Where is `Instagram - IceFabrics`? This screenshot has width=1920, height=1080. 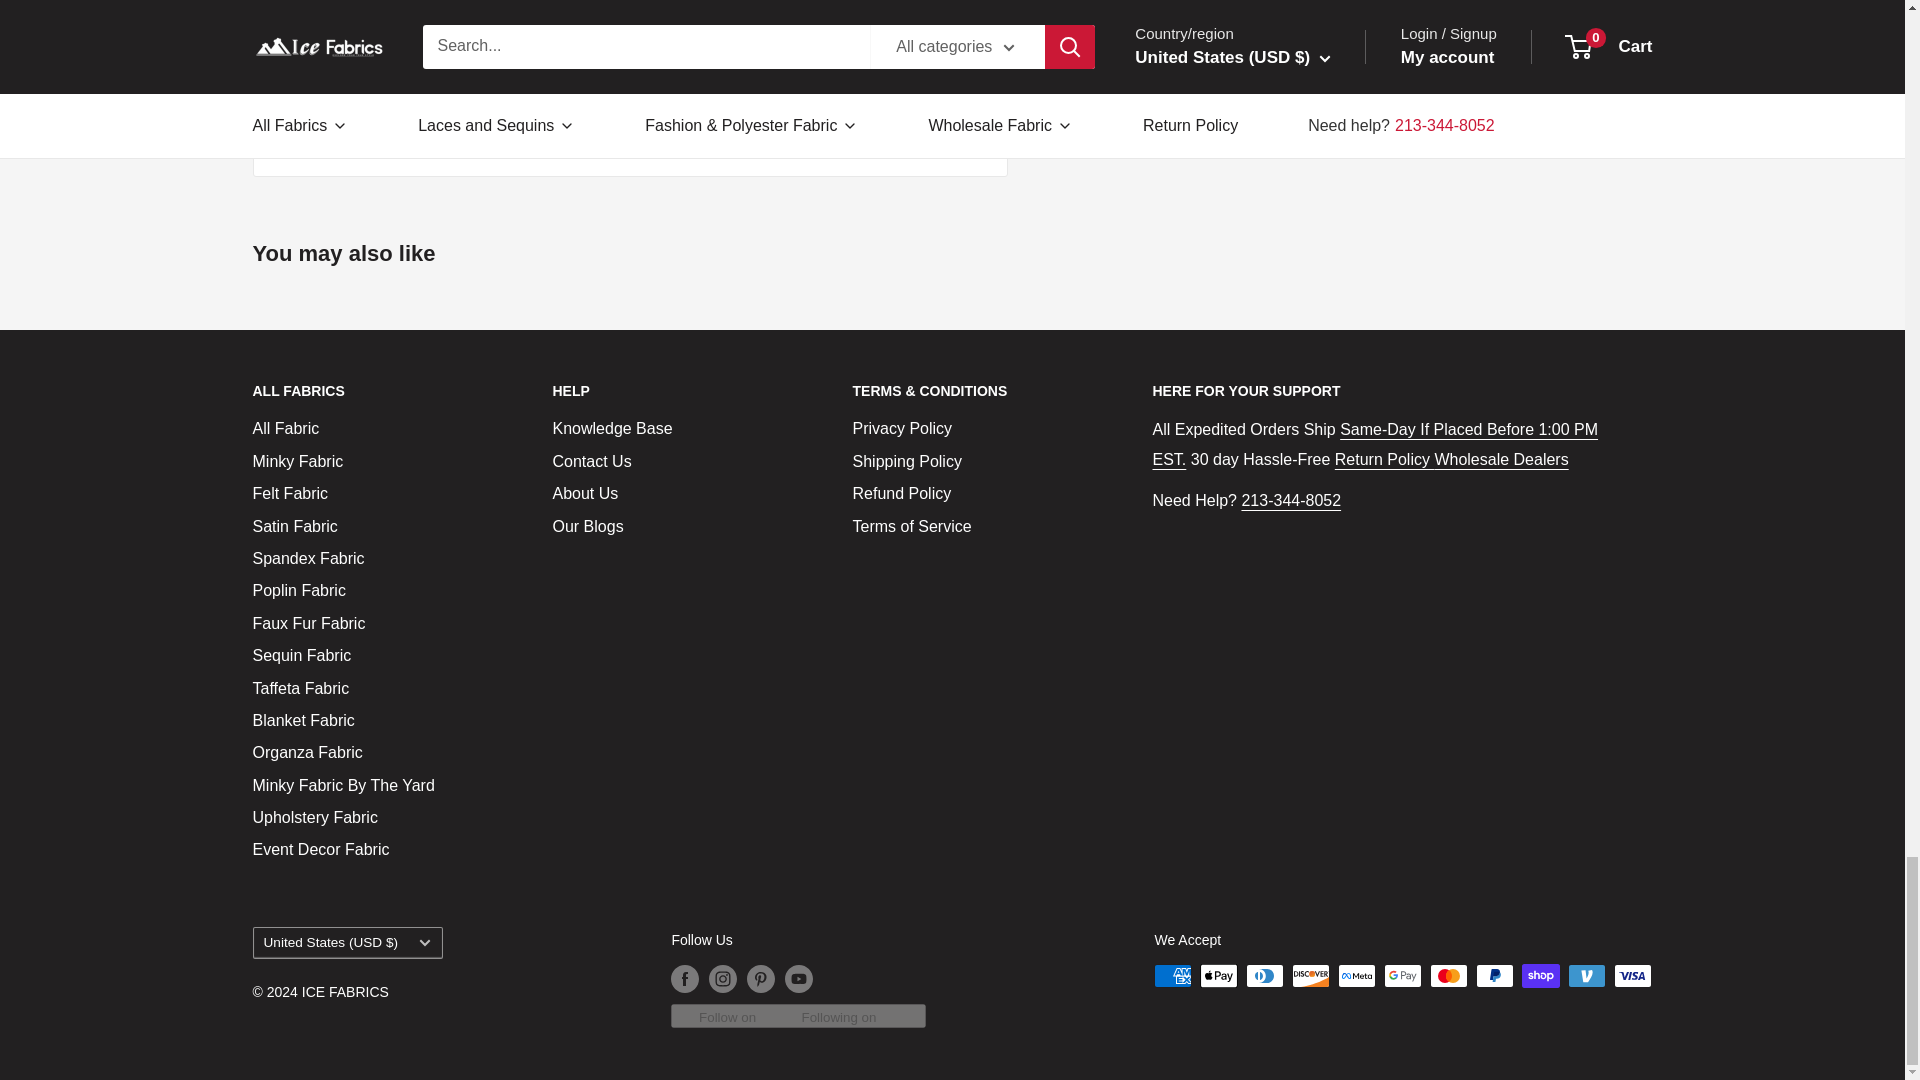 Instagram - IceFabrics is located at coordinates (532, 48).